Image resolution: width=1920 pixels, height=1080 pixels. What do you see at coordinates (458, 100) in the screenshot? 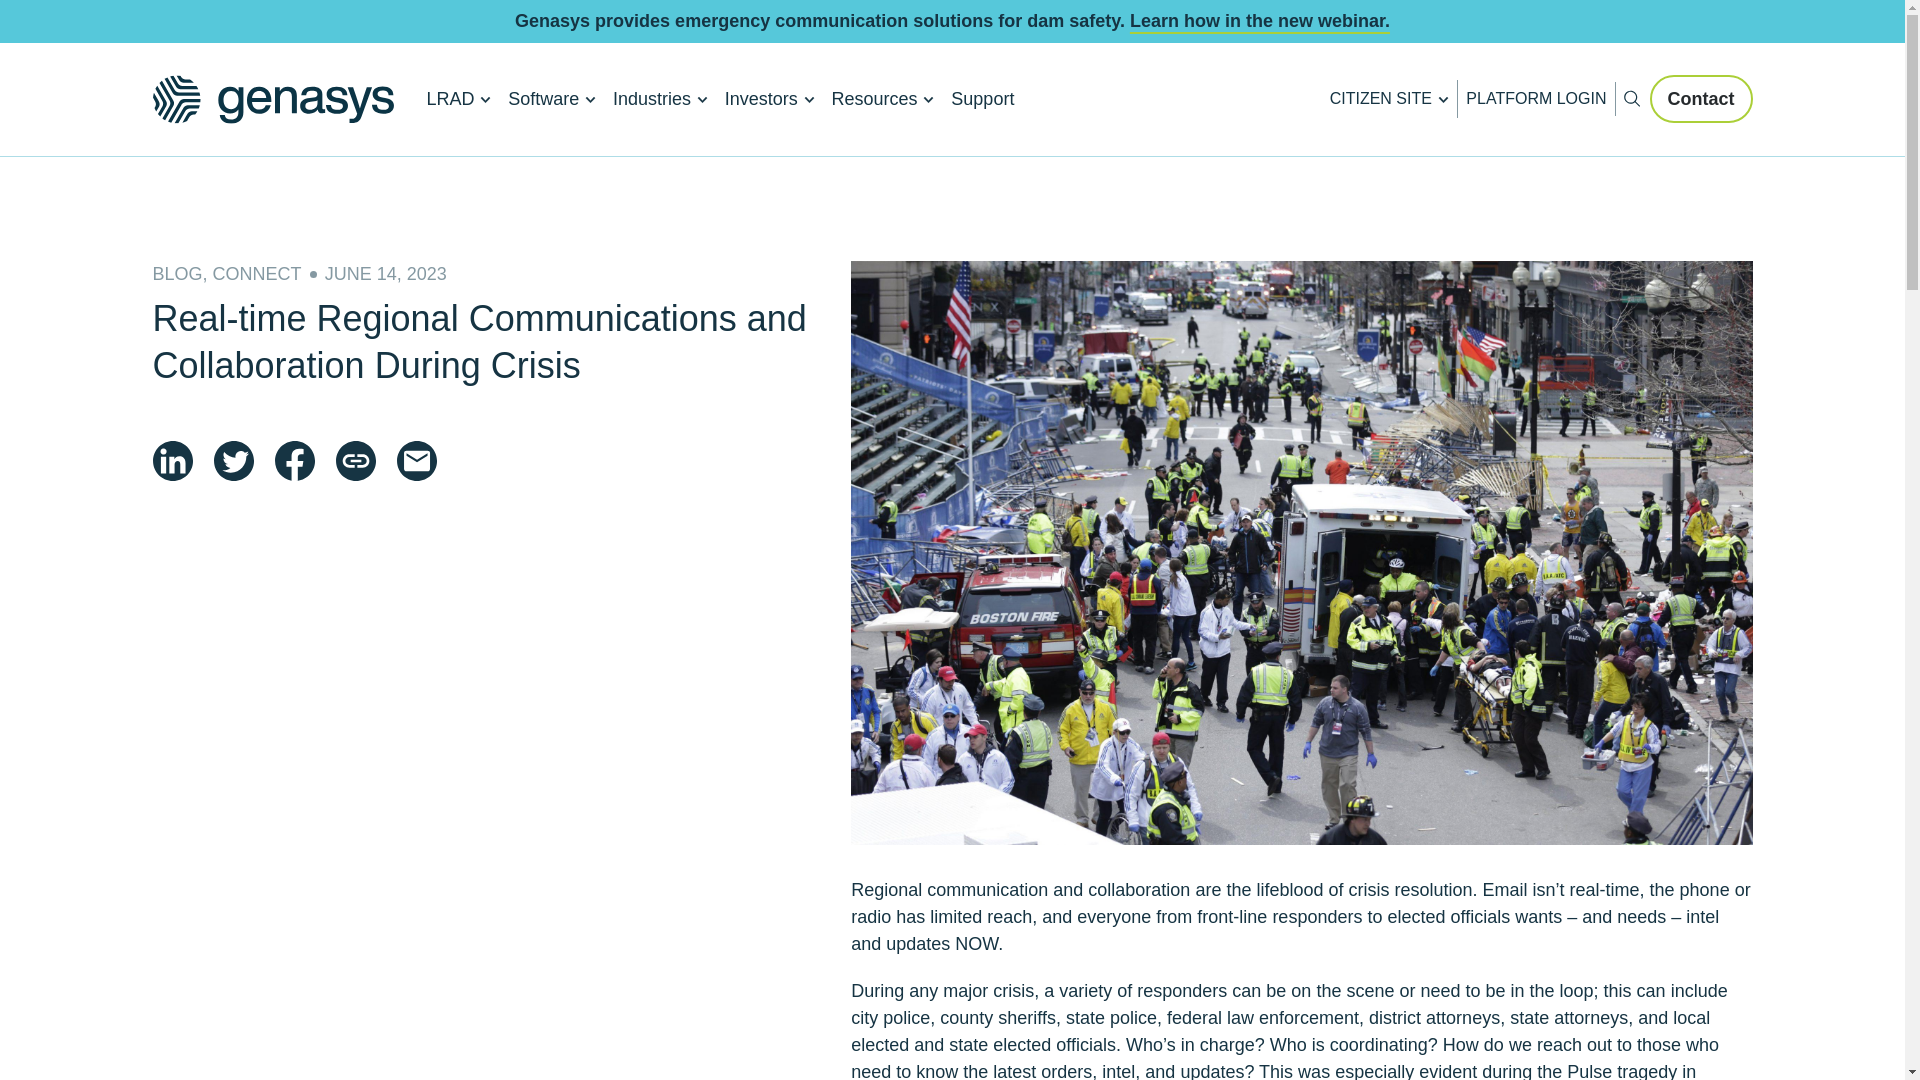
I see `Learn More about LRAD` at bounding box center [458, 100].